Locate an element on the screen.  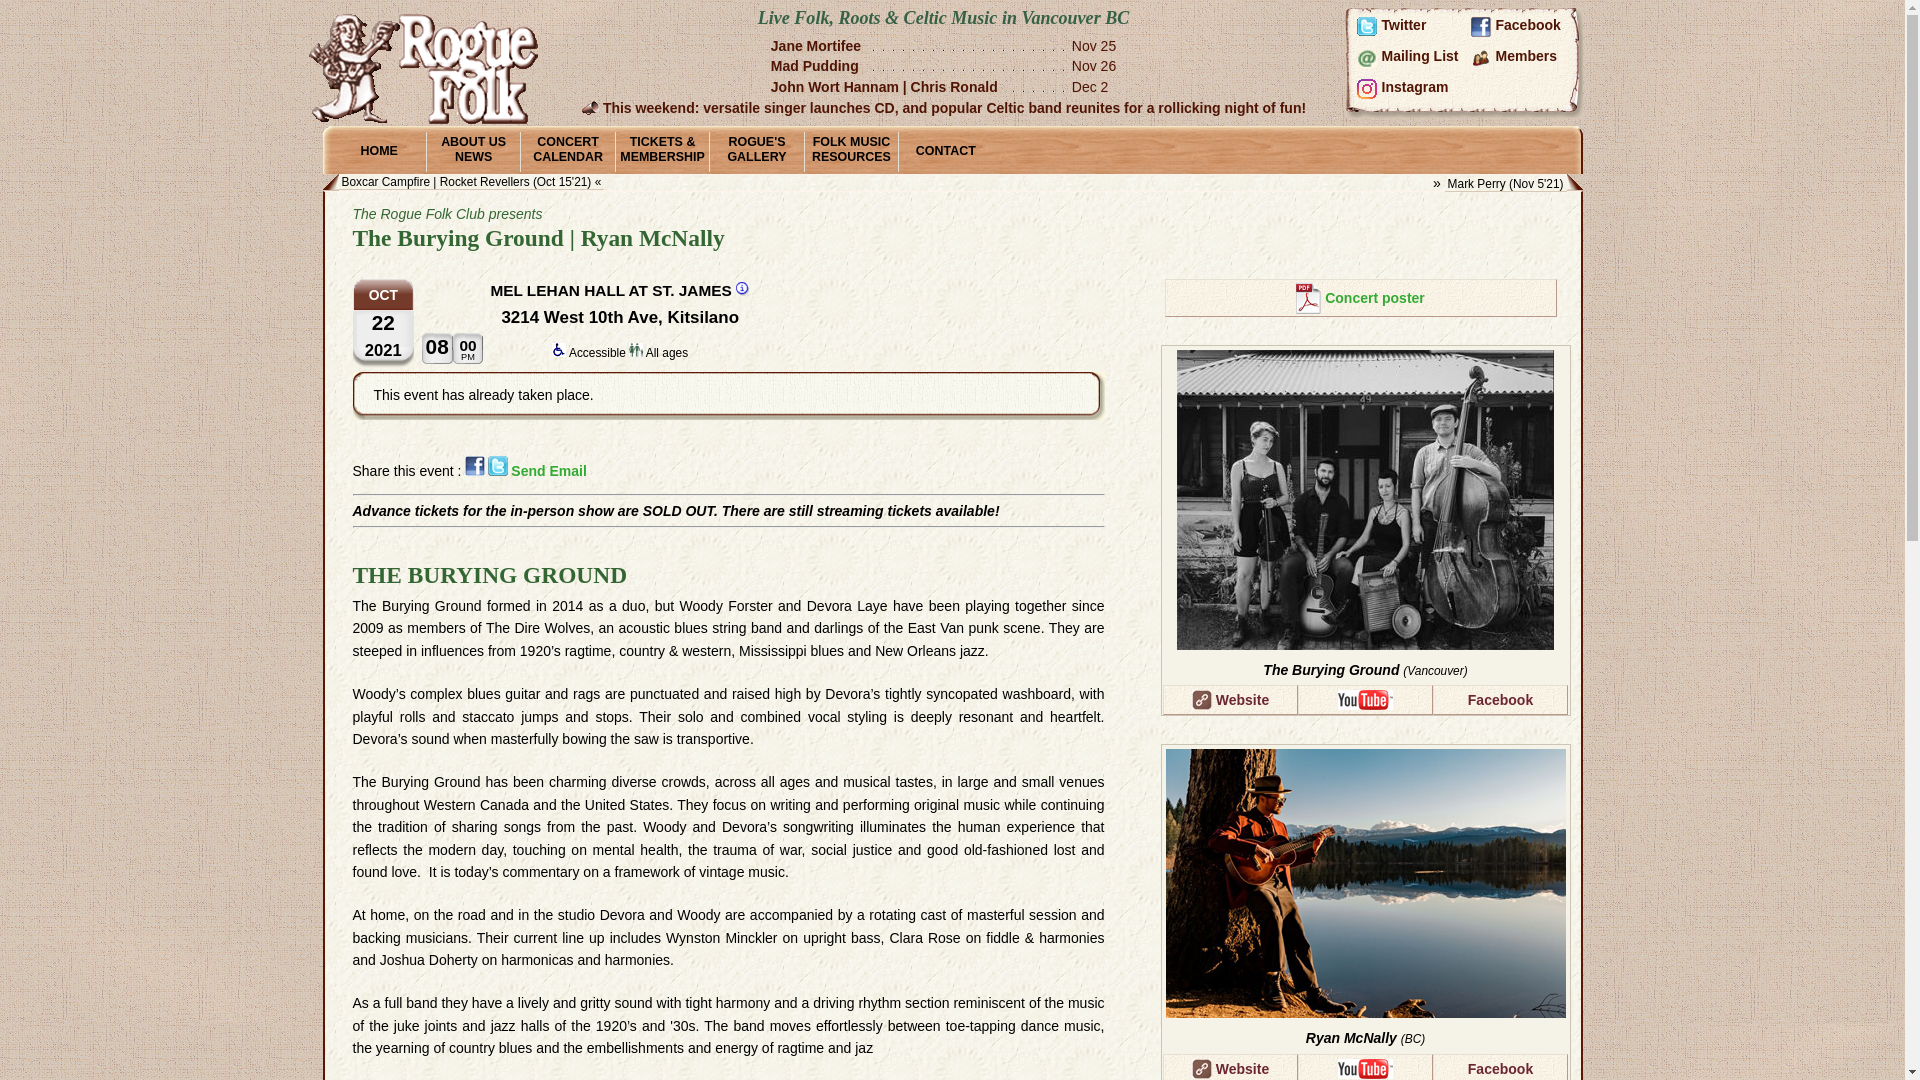
CONTACT is located at coordinates (945, 152).